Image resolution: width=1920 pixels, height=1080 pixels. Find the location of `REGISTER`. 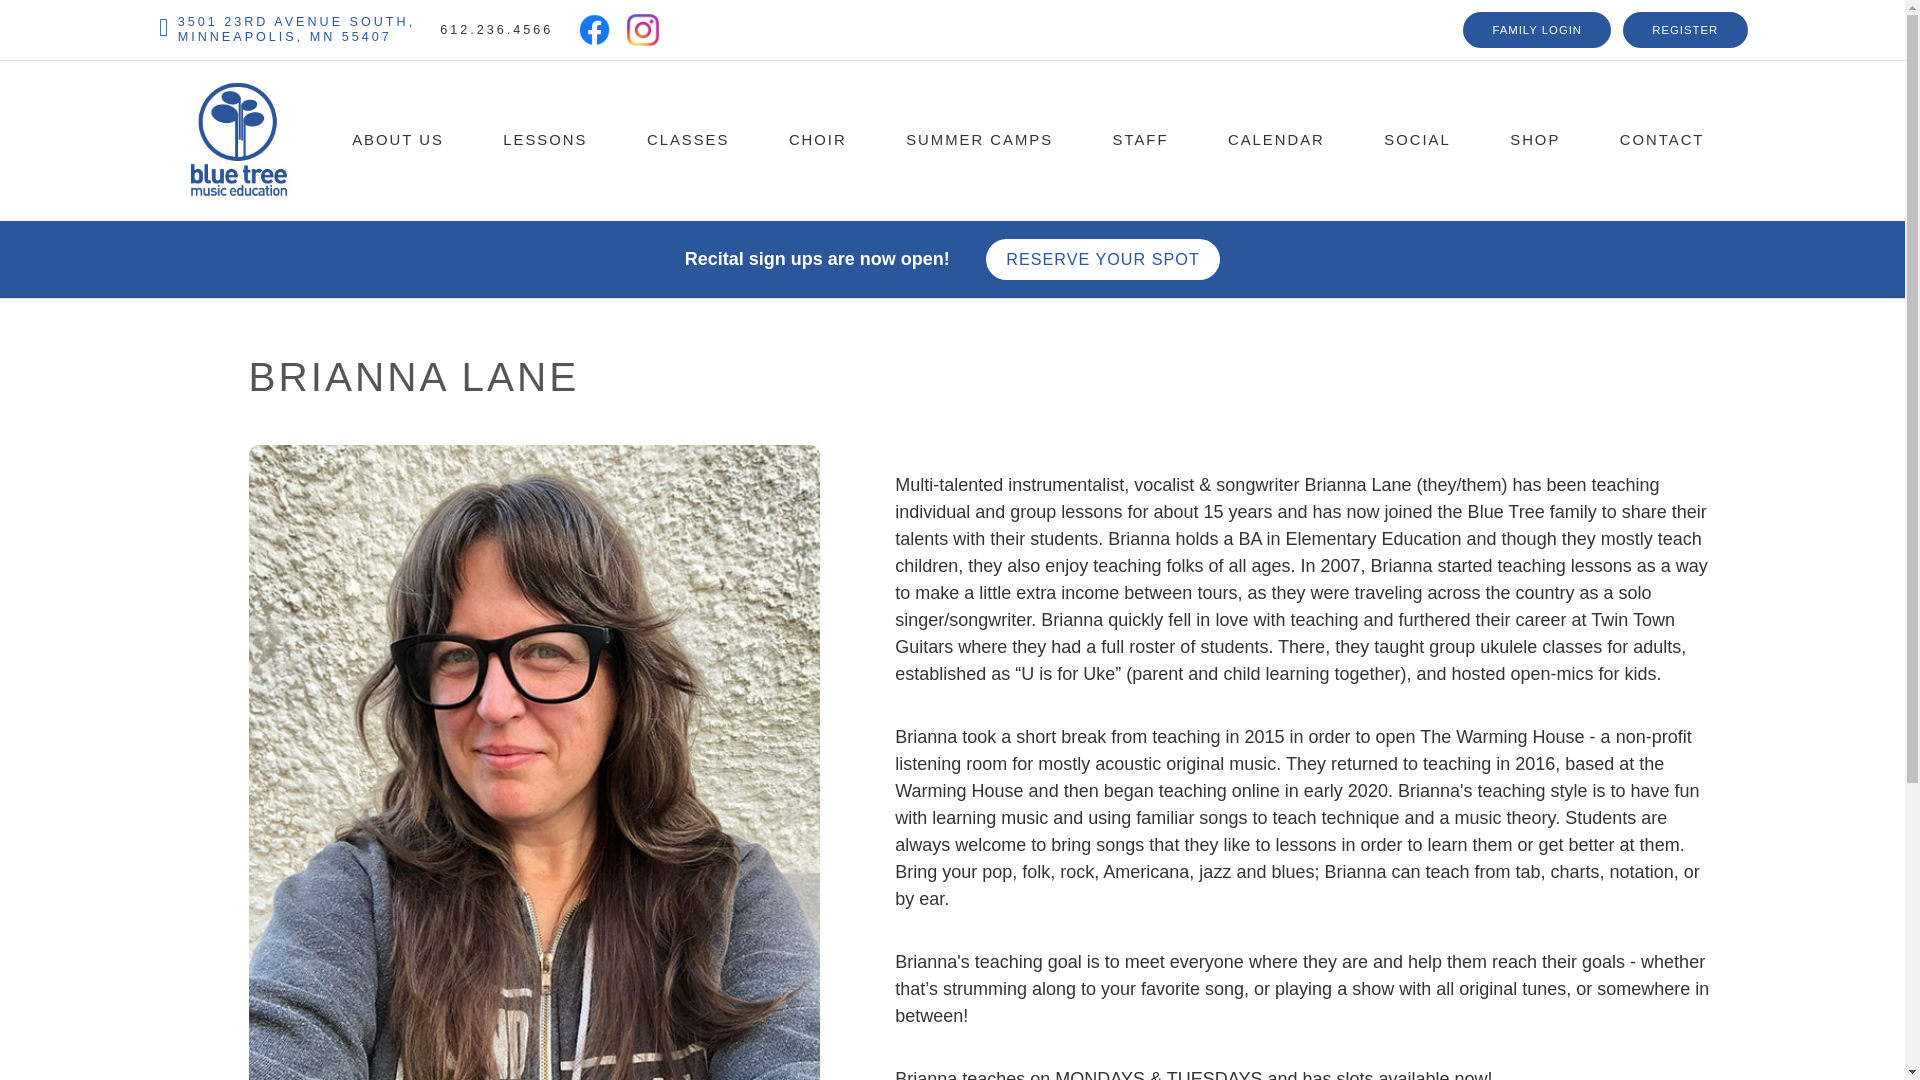

REGISTER is located at coordinates (1104, 258).